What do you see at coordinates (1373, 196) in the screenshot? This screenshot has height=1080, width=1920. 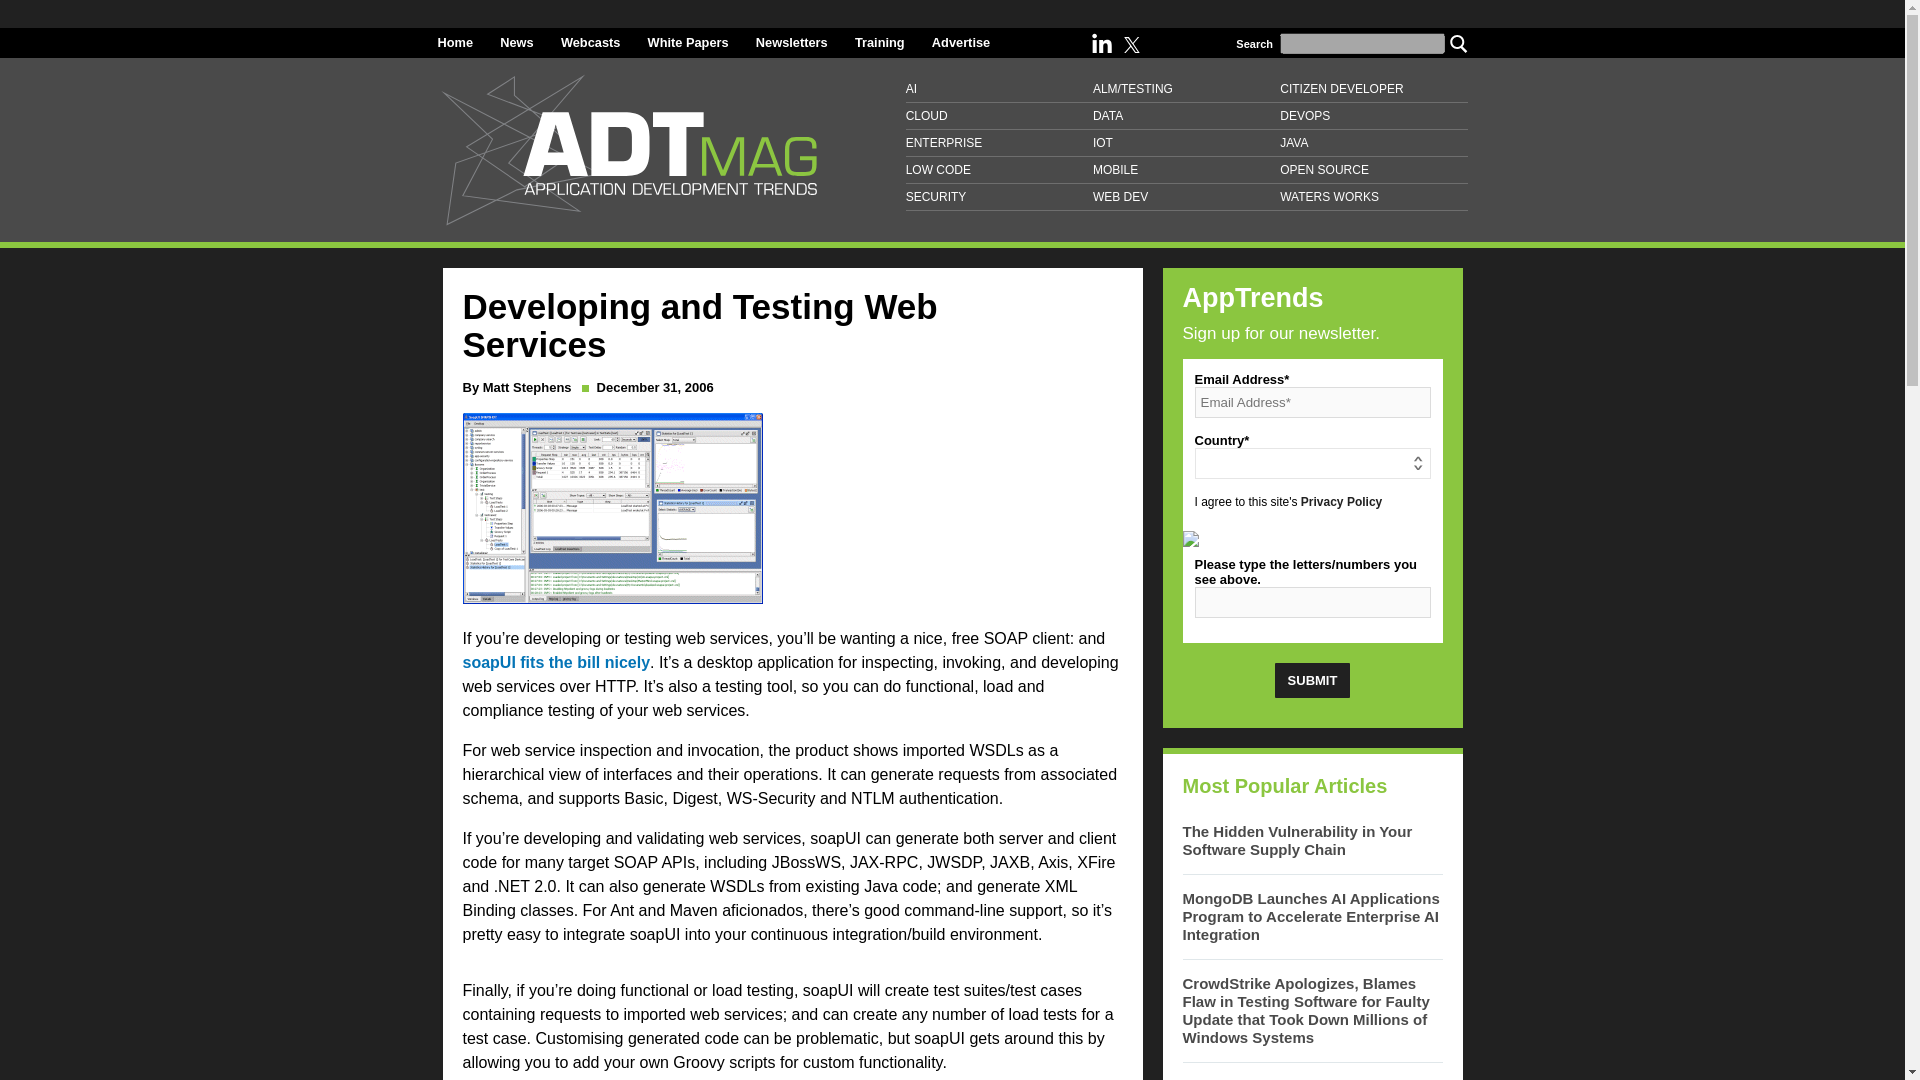 I see `WATERS WORKS` at bounding box center [1373, 196].